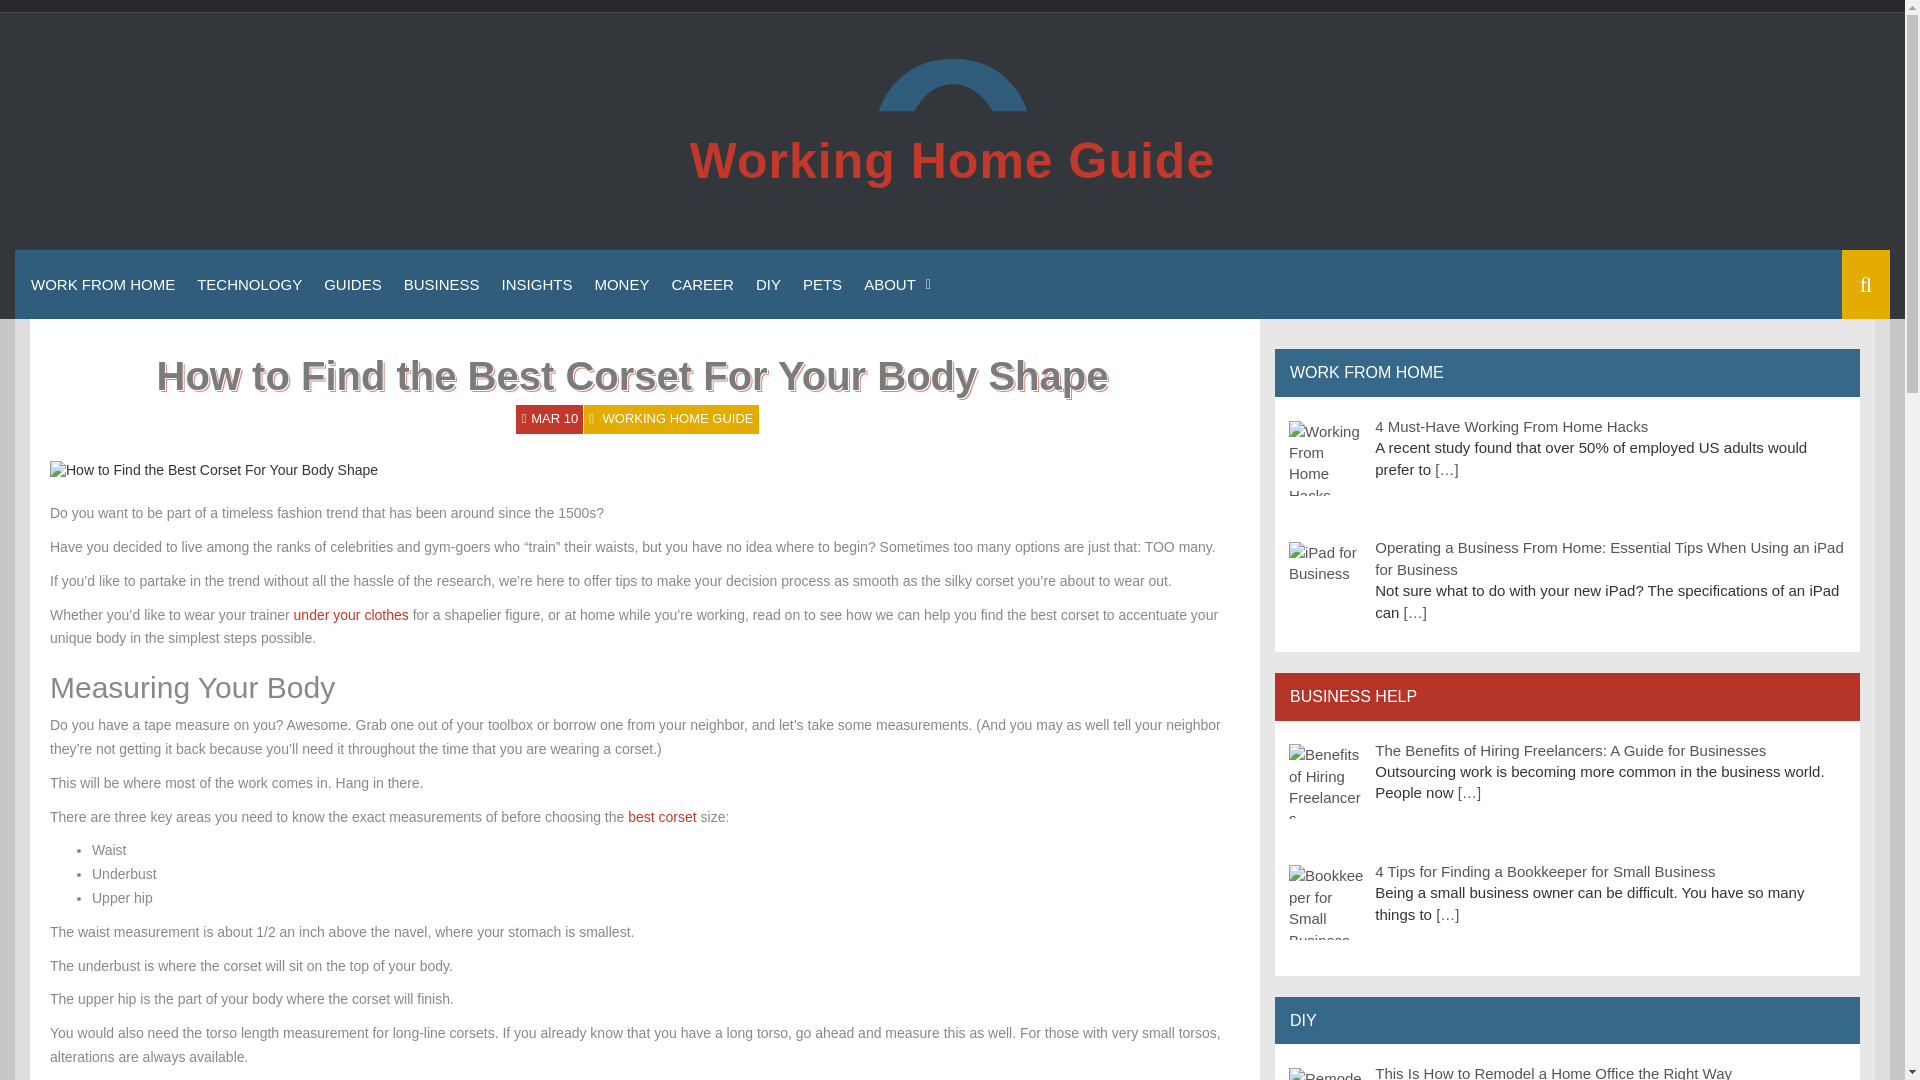  I want to click on The Benefits of Hiring Freelancers: A Guide for Businesses, so click(1570, 750).